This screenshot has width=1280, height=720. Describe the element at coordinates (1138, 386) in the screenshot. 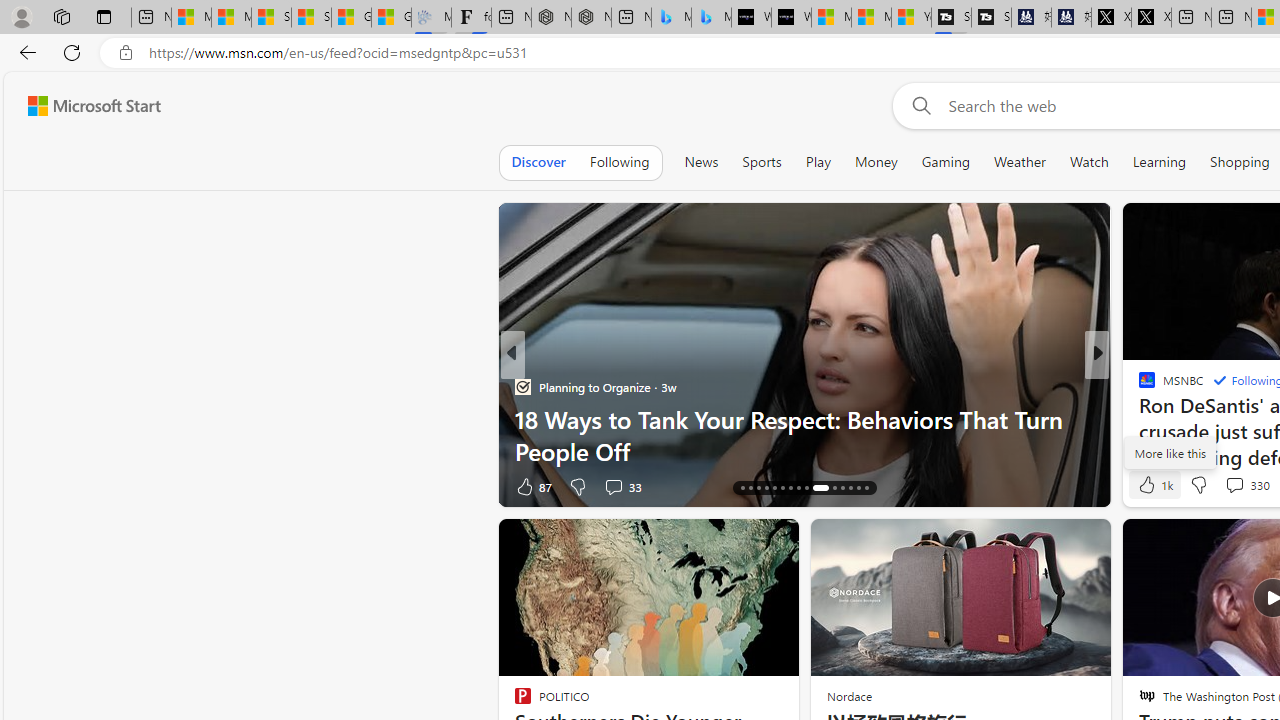

I see `LGBTQ Nation` at that location.